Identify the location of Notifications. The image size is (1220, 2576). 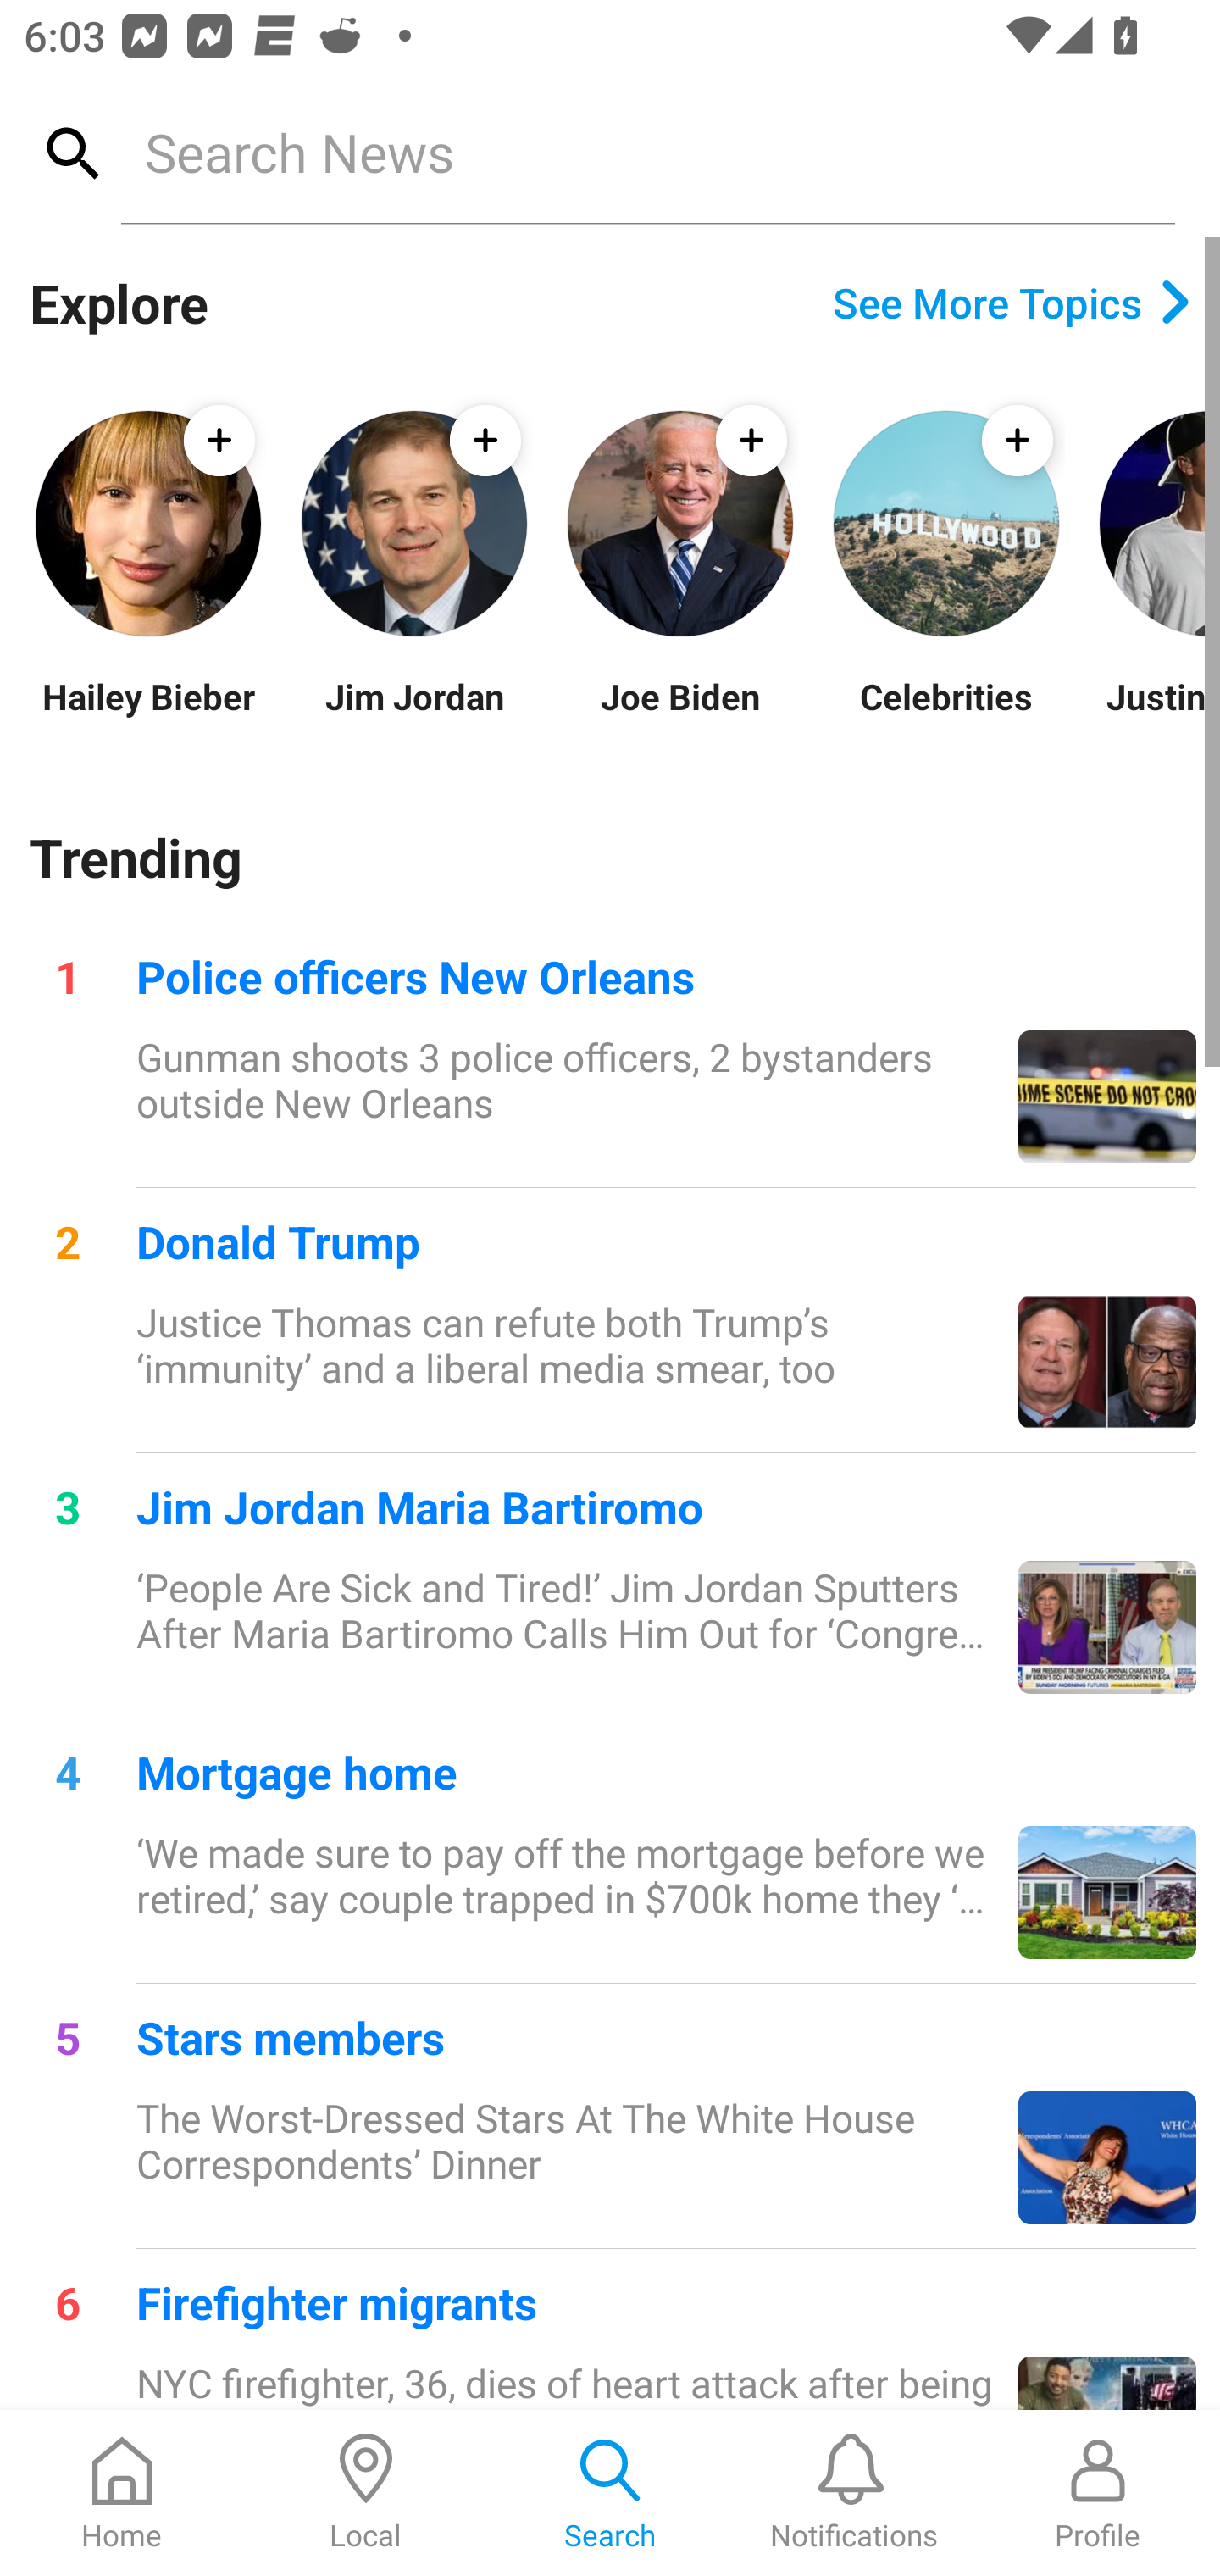
(854, 2493).